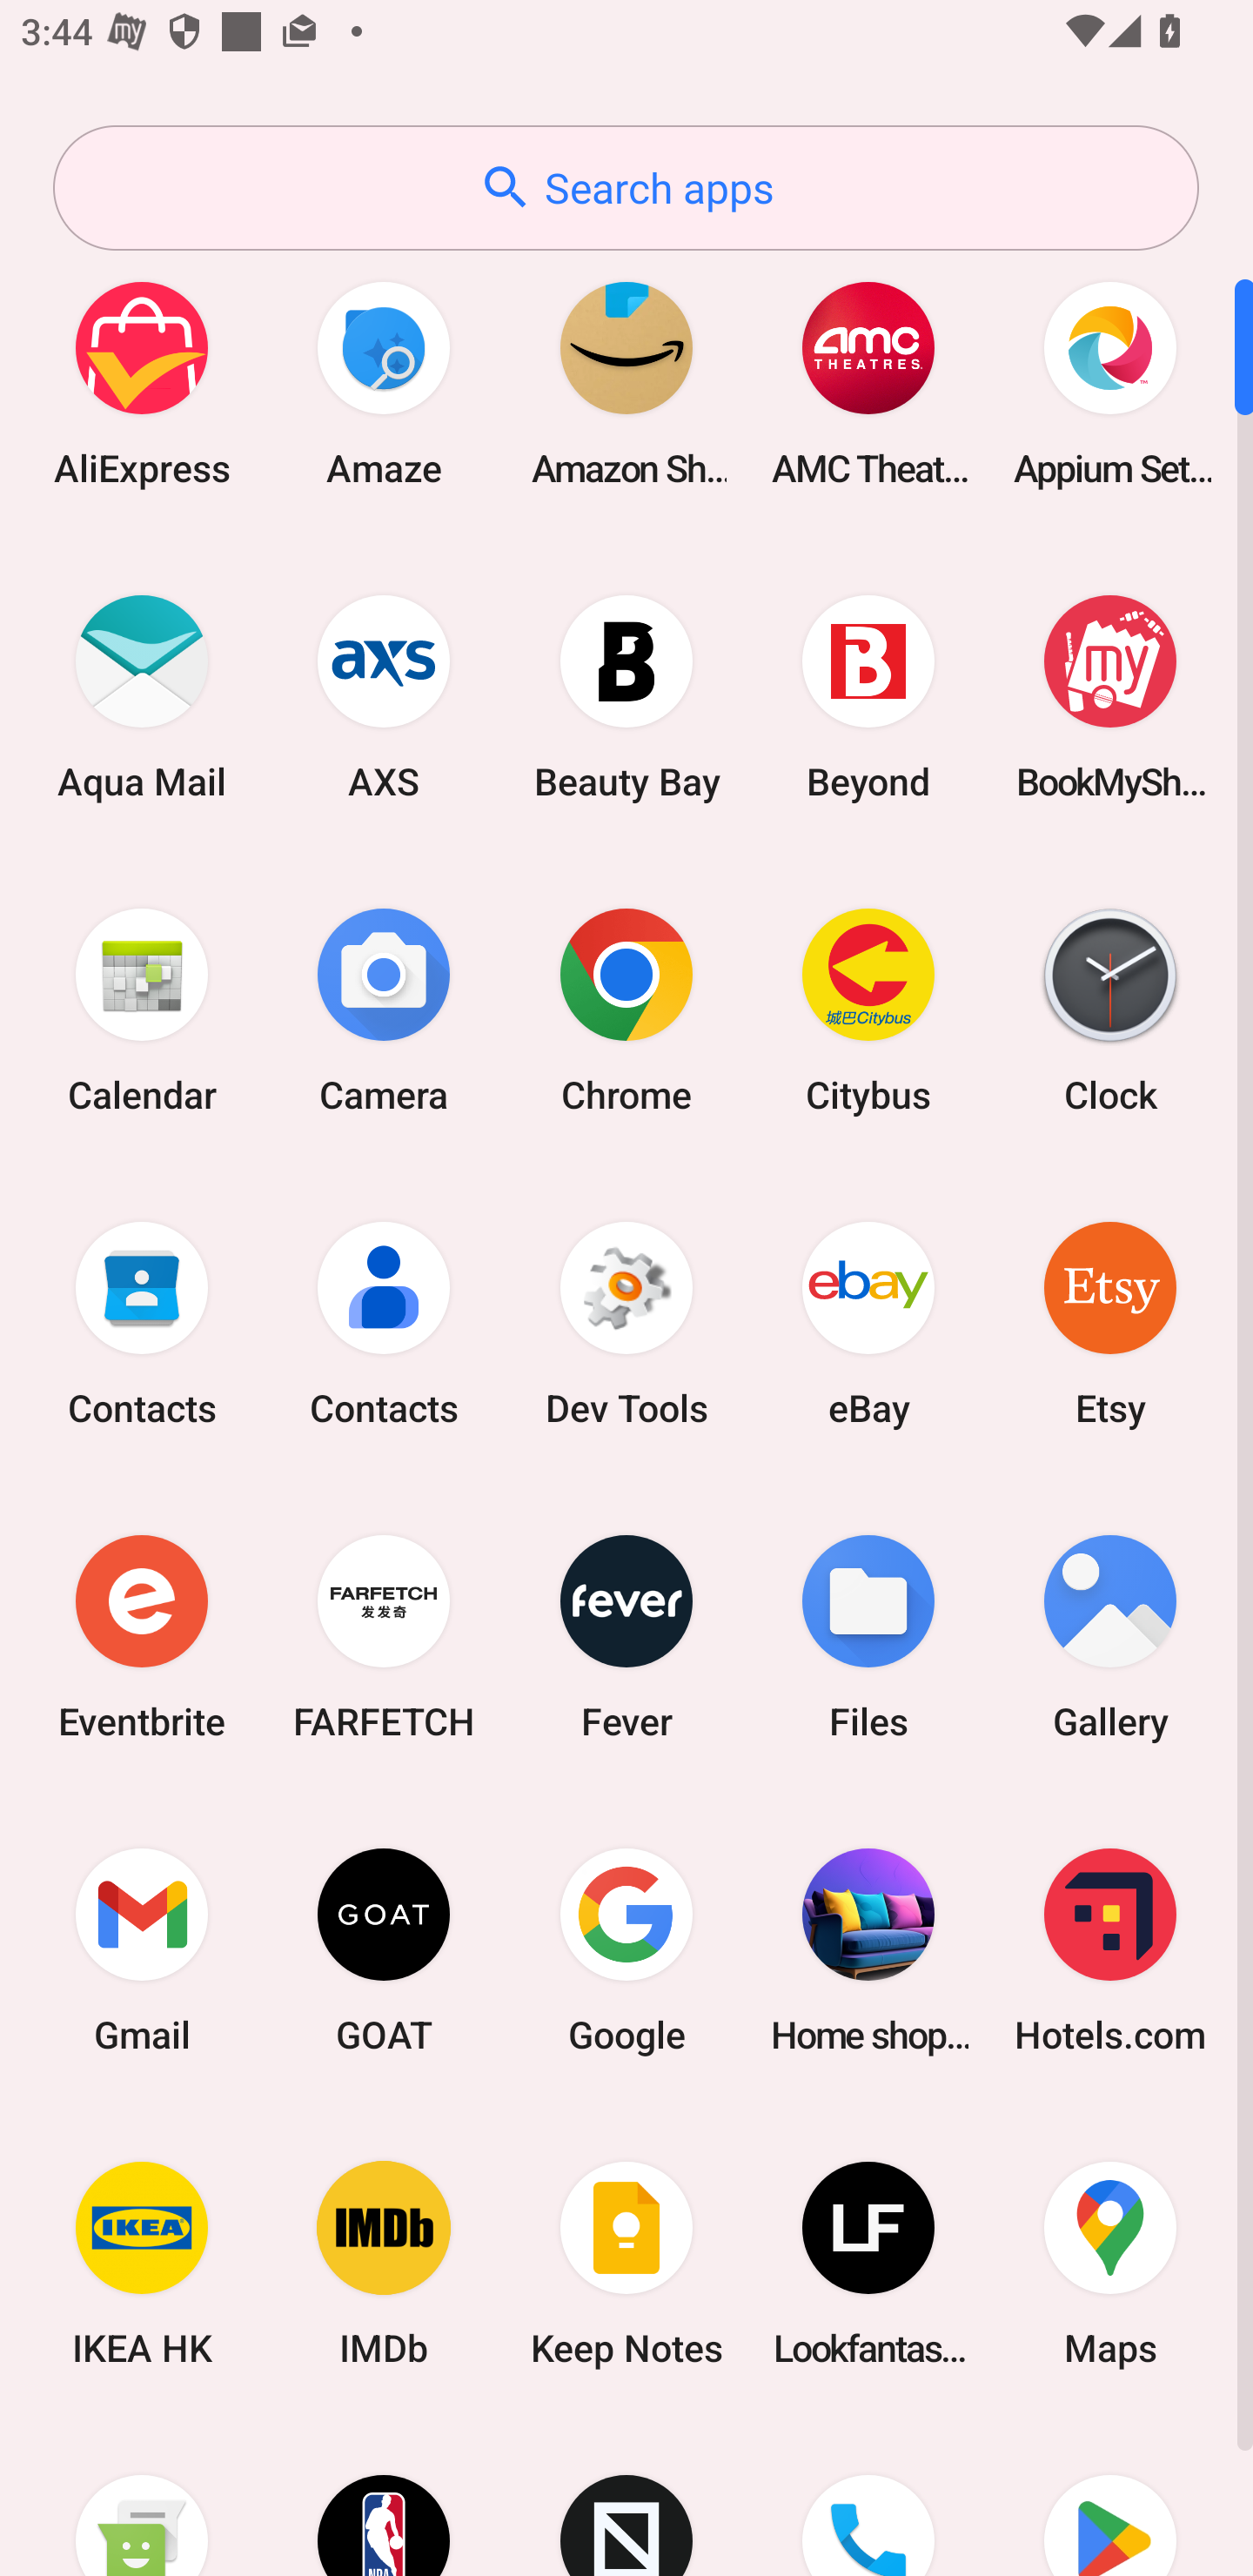  Describe the element at coordinates (1110, 1323) in the screenshot. I see `Etsy` at that location.